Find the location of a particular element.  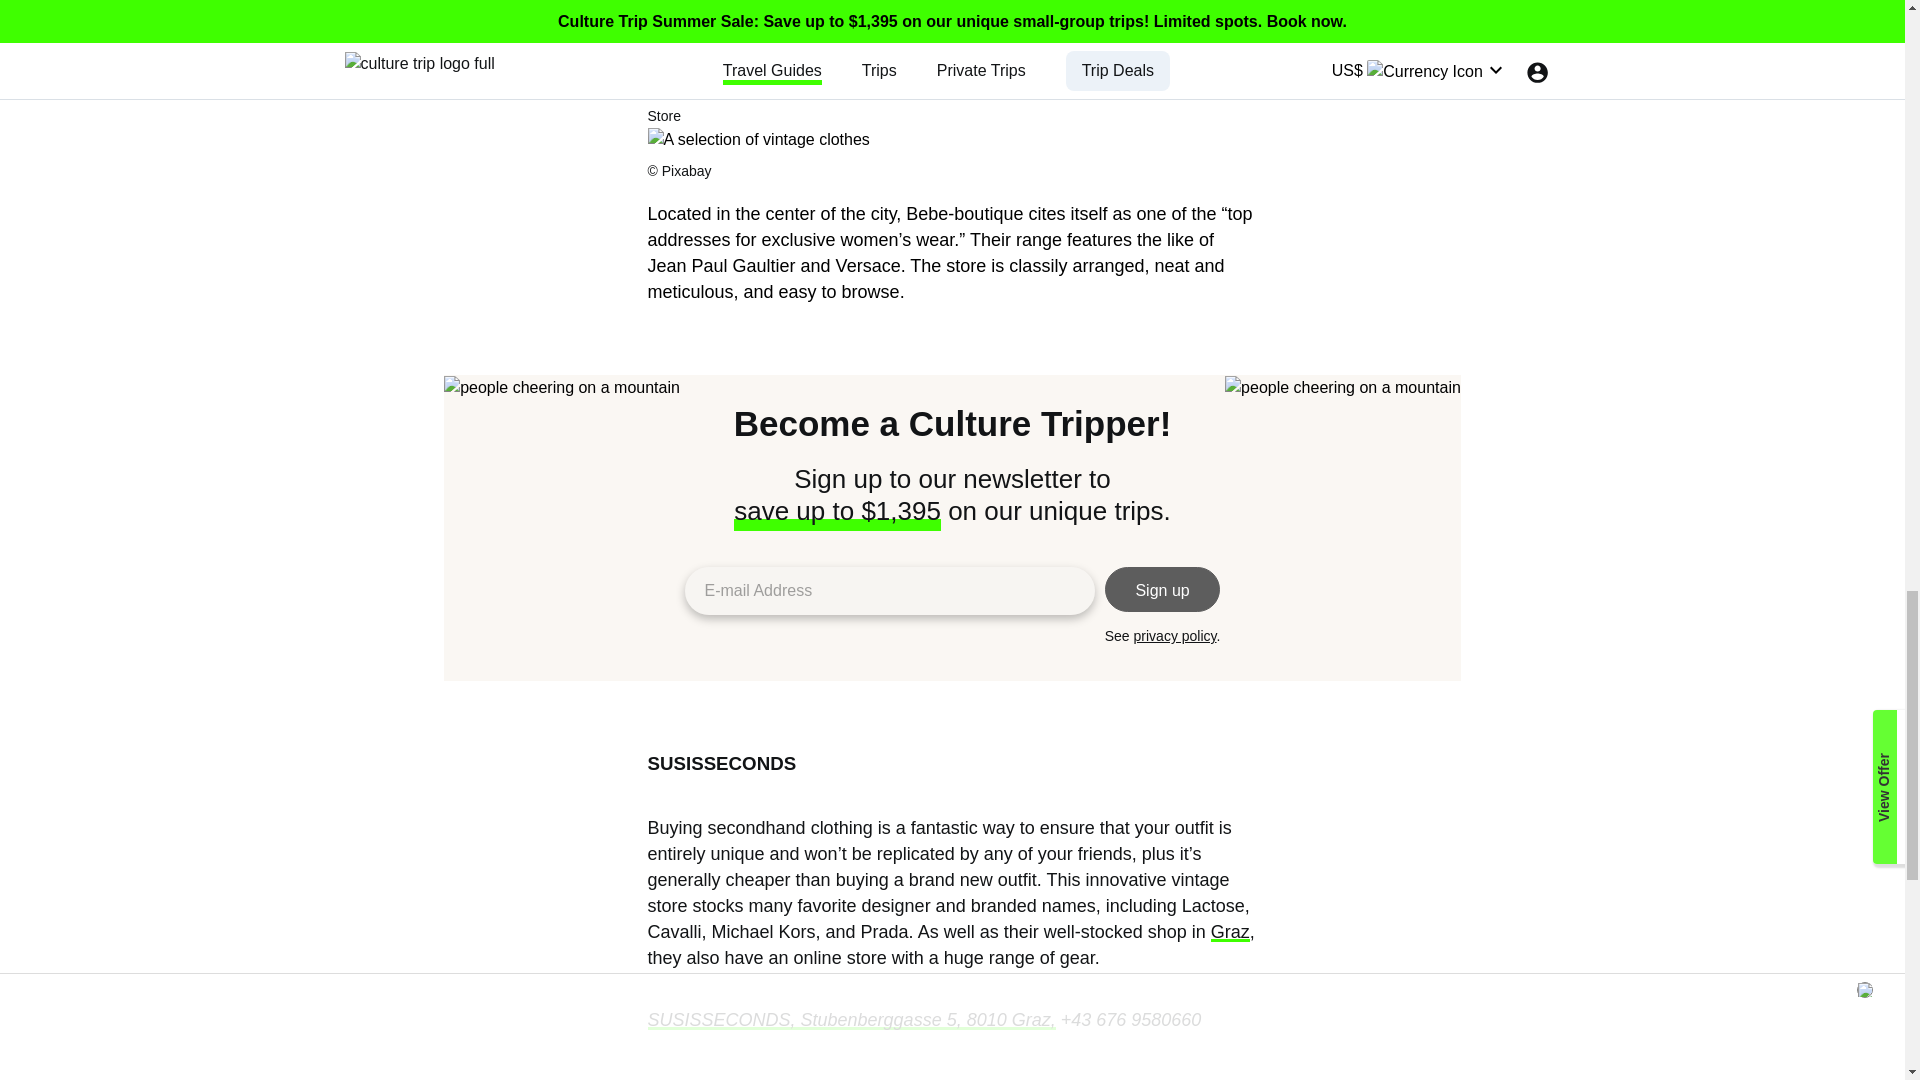

Graz is located at coordinates (1230, 932).